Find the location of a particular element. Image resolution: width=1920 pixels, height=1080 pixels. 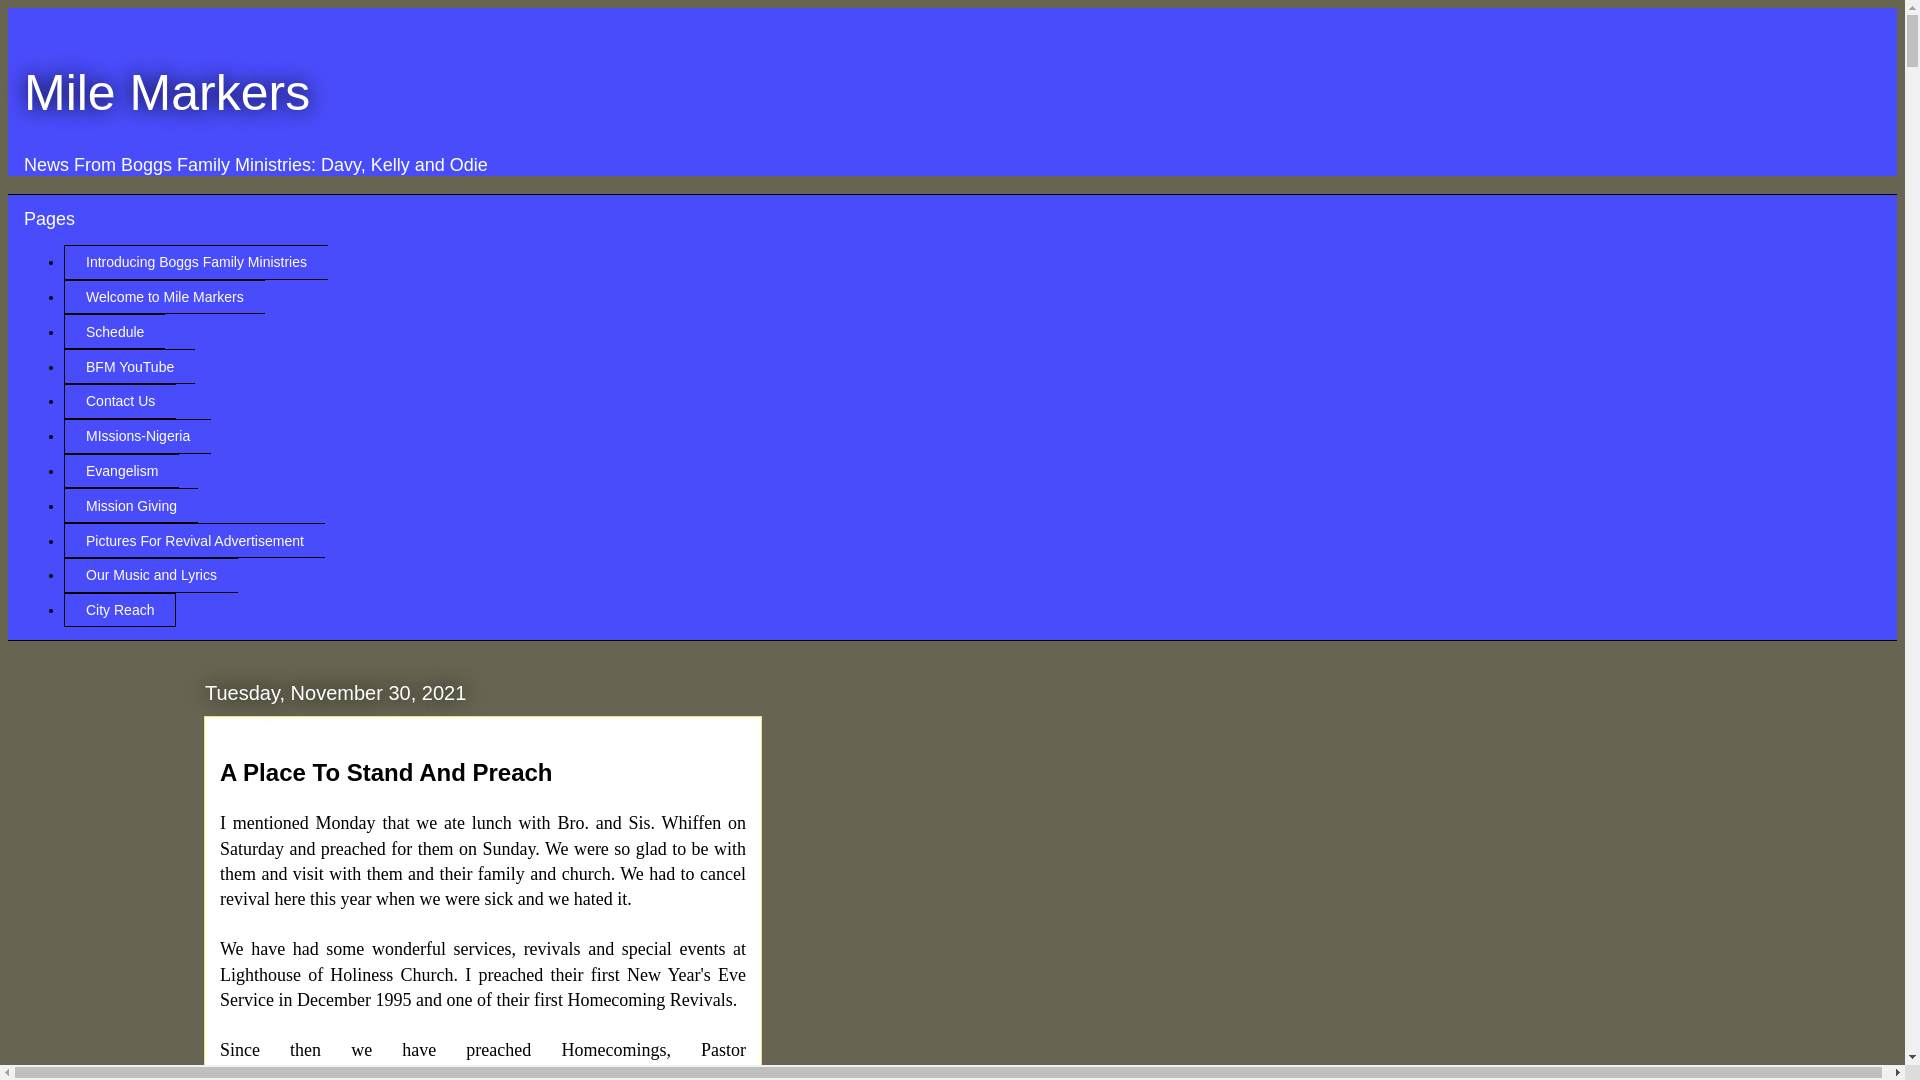

Mile Markers is located at coordinates (166, 91).